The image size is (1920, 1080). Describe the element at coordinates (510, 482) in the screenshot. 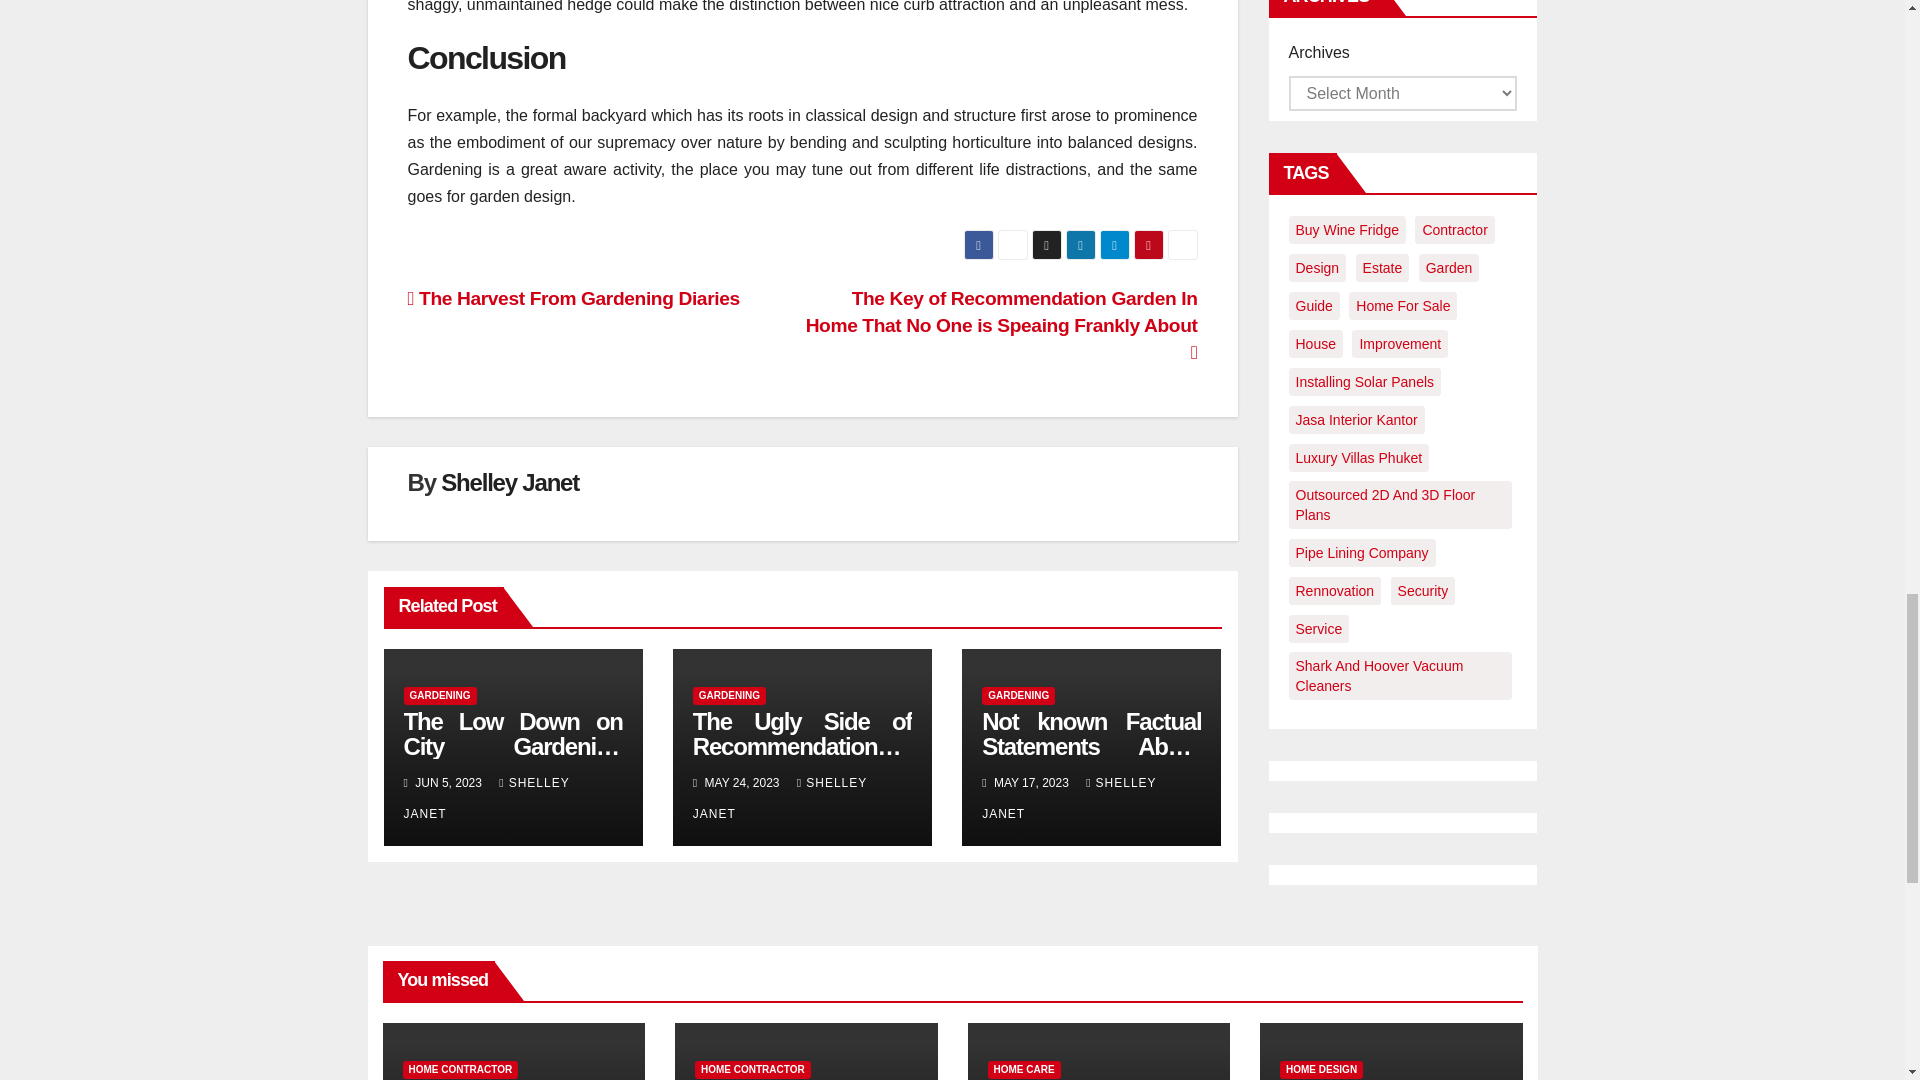

I see `Shelley Janet` at that location.